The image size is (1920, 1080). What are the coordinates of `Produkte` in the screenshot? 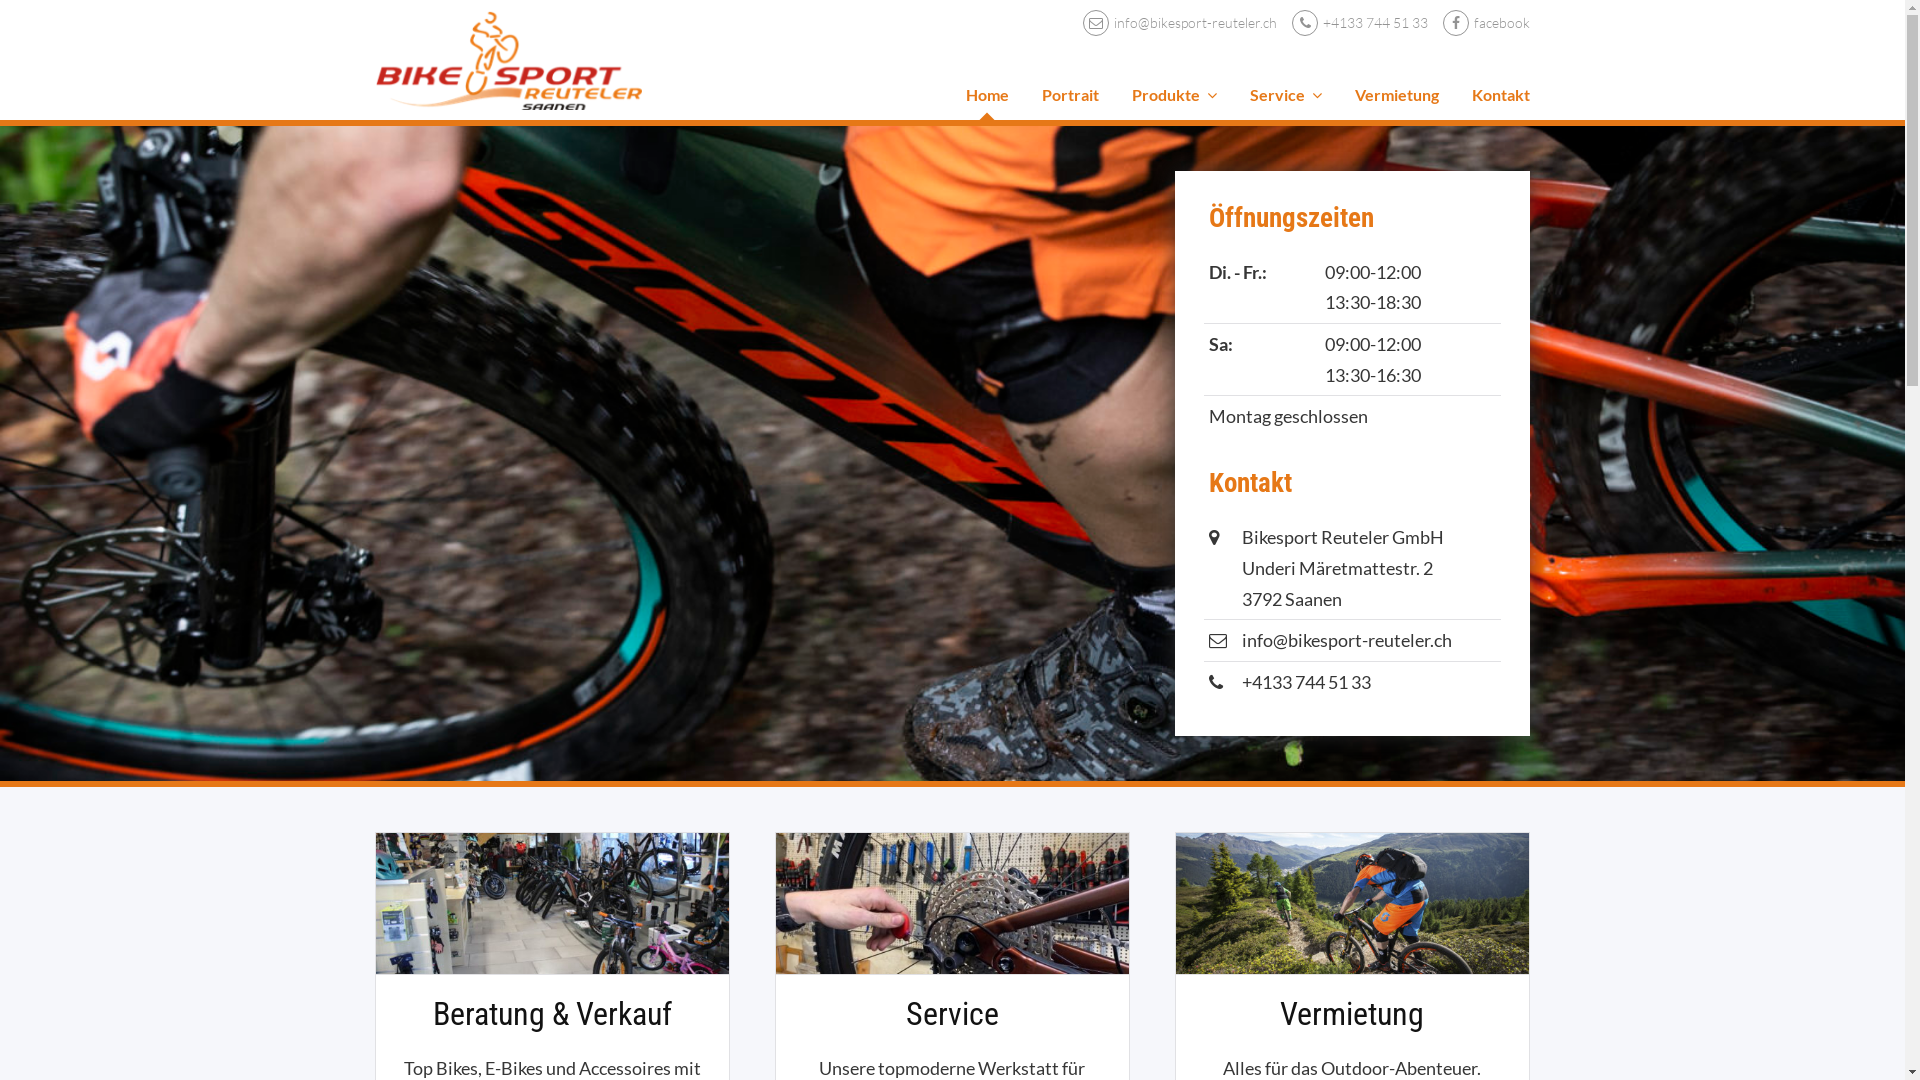 It's located at (1174, 95).